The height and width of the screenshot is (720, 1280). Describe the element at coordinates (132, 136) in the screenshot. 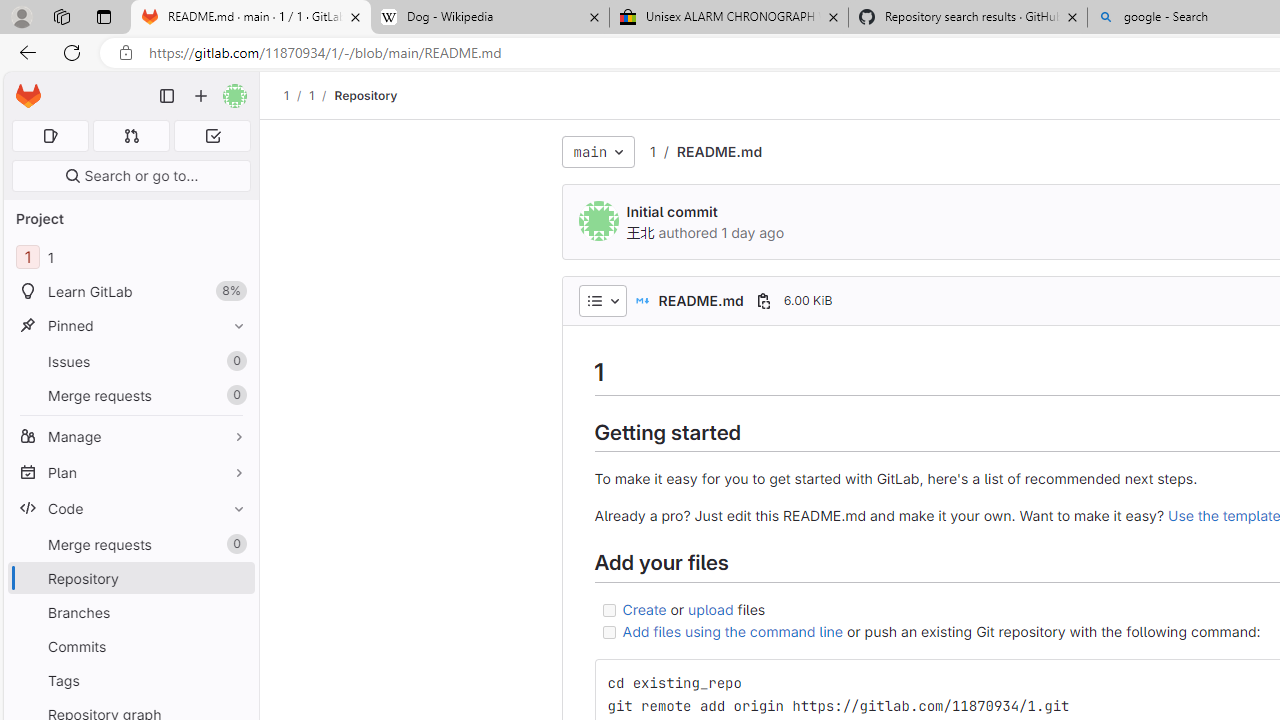

I see `Merge requests 0` at that location.